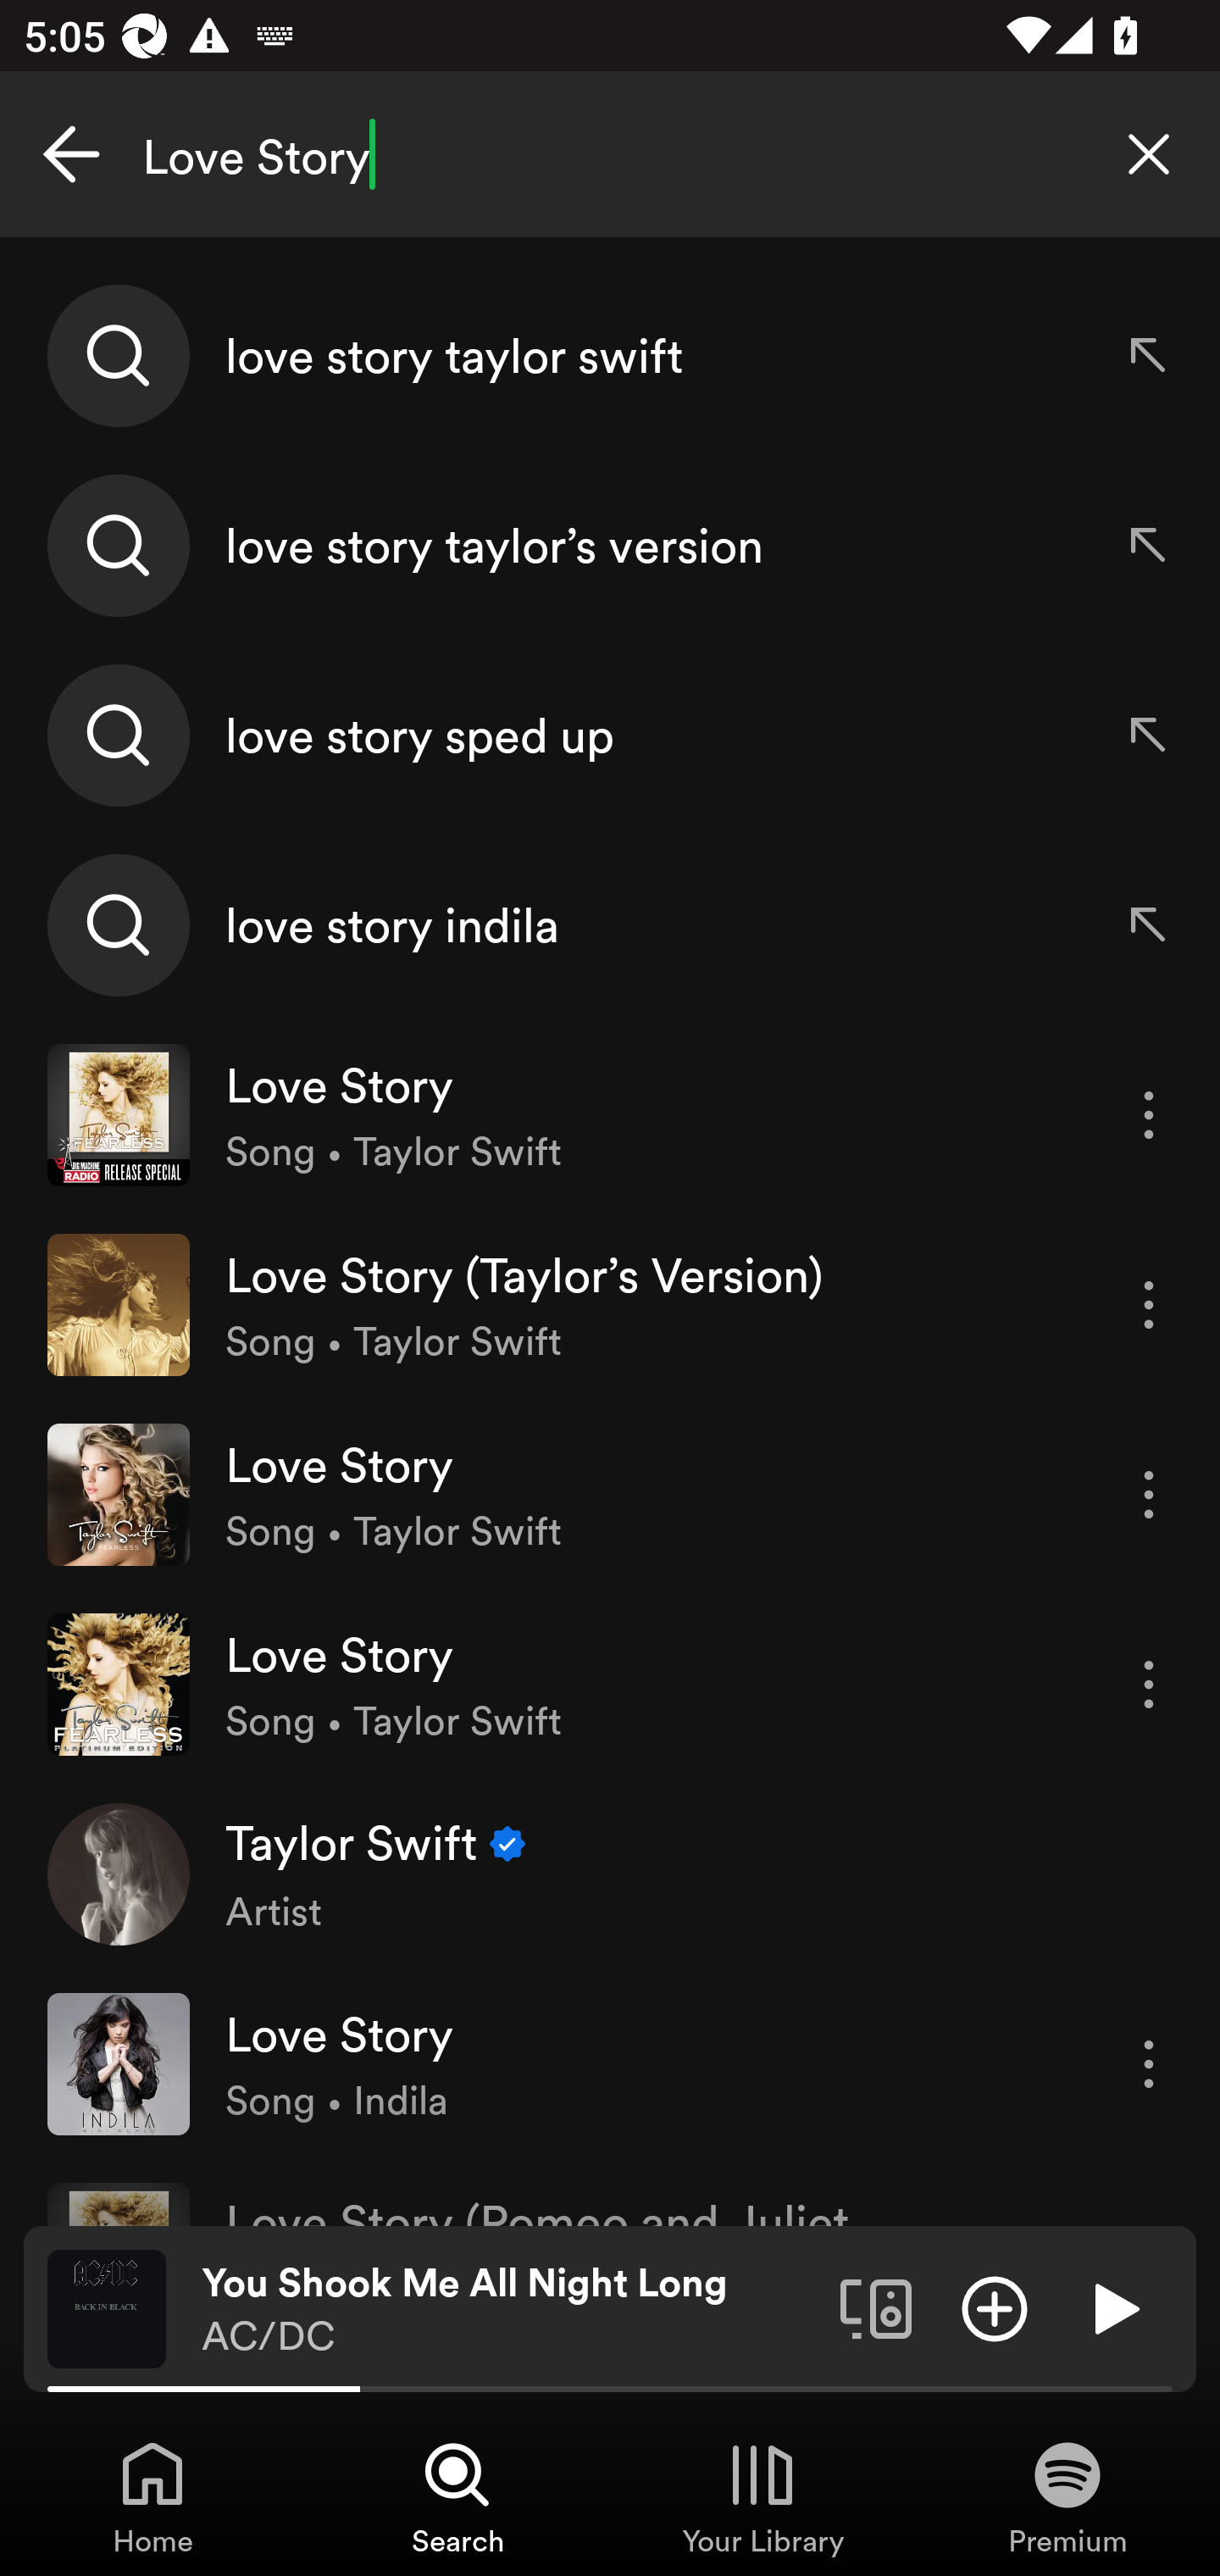  Describe the element at coordinates (610, 1874) in the screenshot. I see `Taylor Swift Verified Artist` at that location.